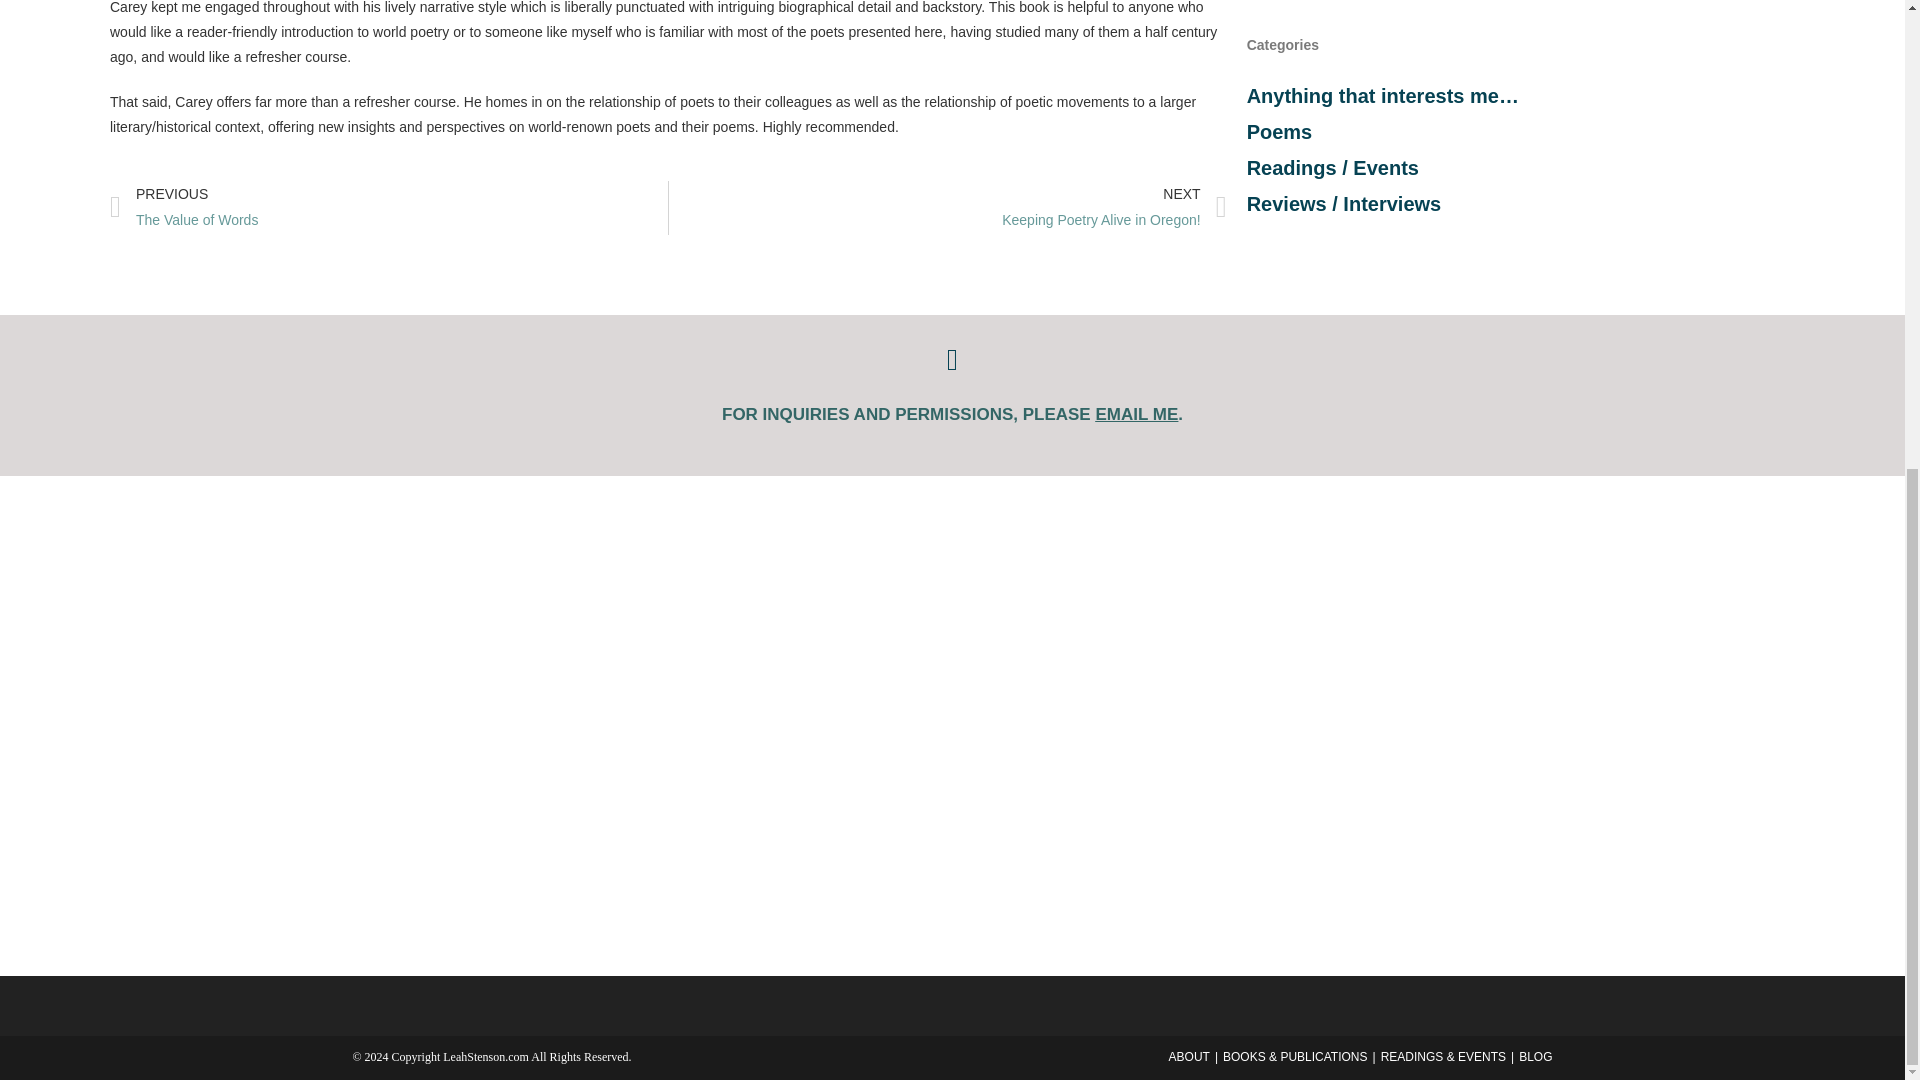  Describe the element at coordinates (1280, 131) in the screenshot. I see `BLOG` at that location.